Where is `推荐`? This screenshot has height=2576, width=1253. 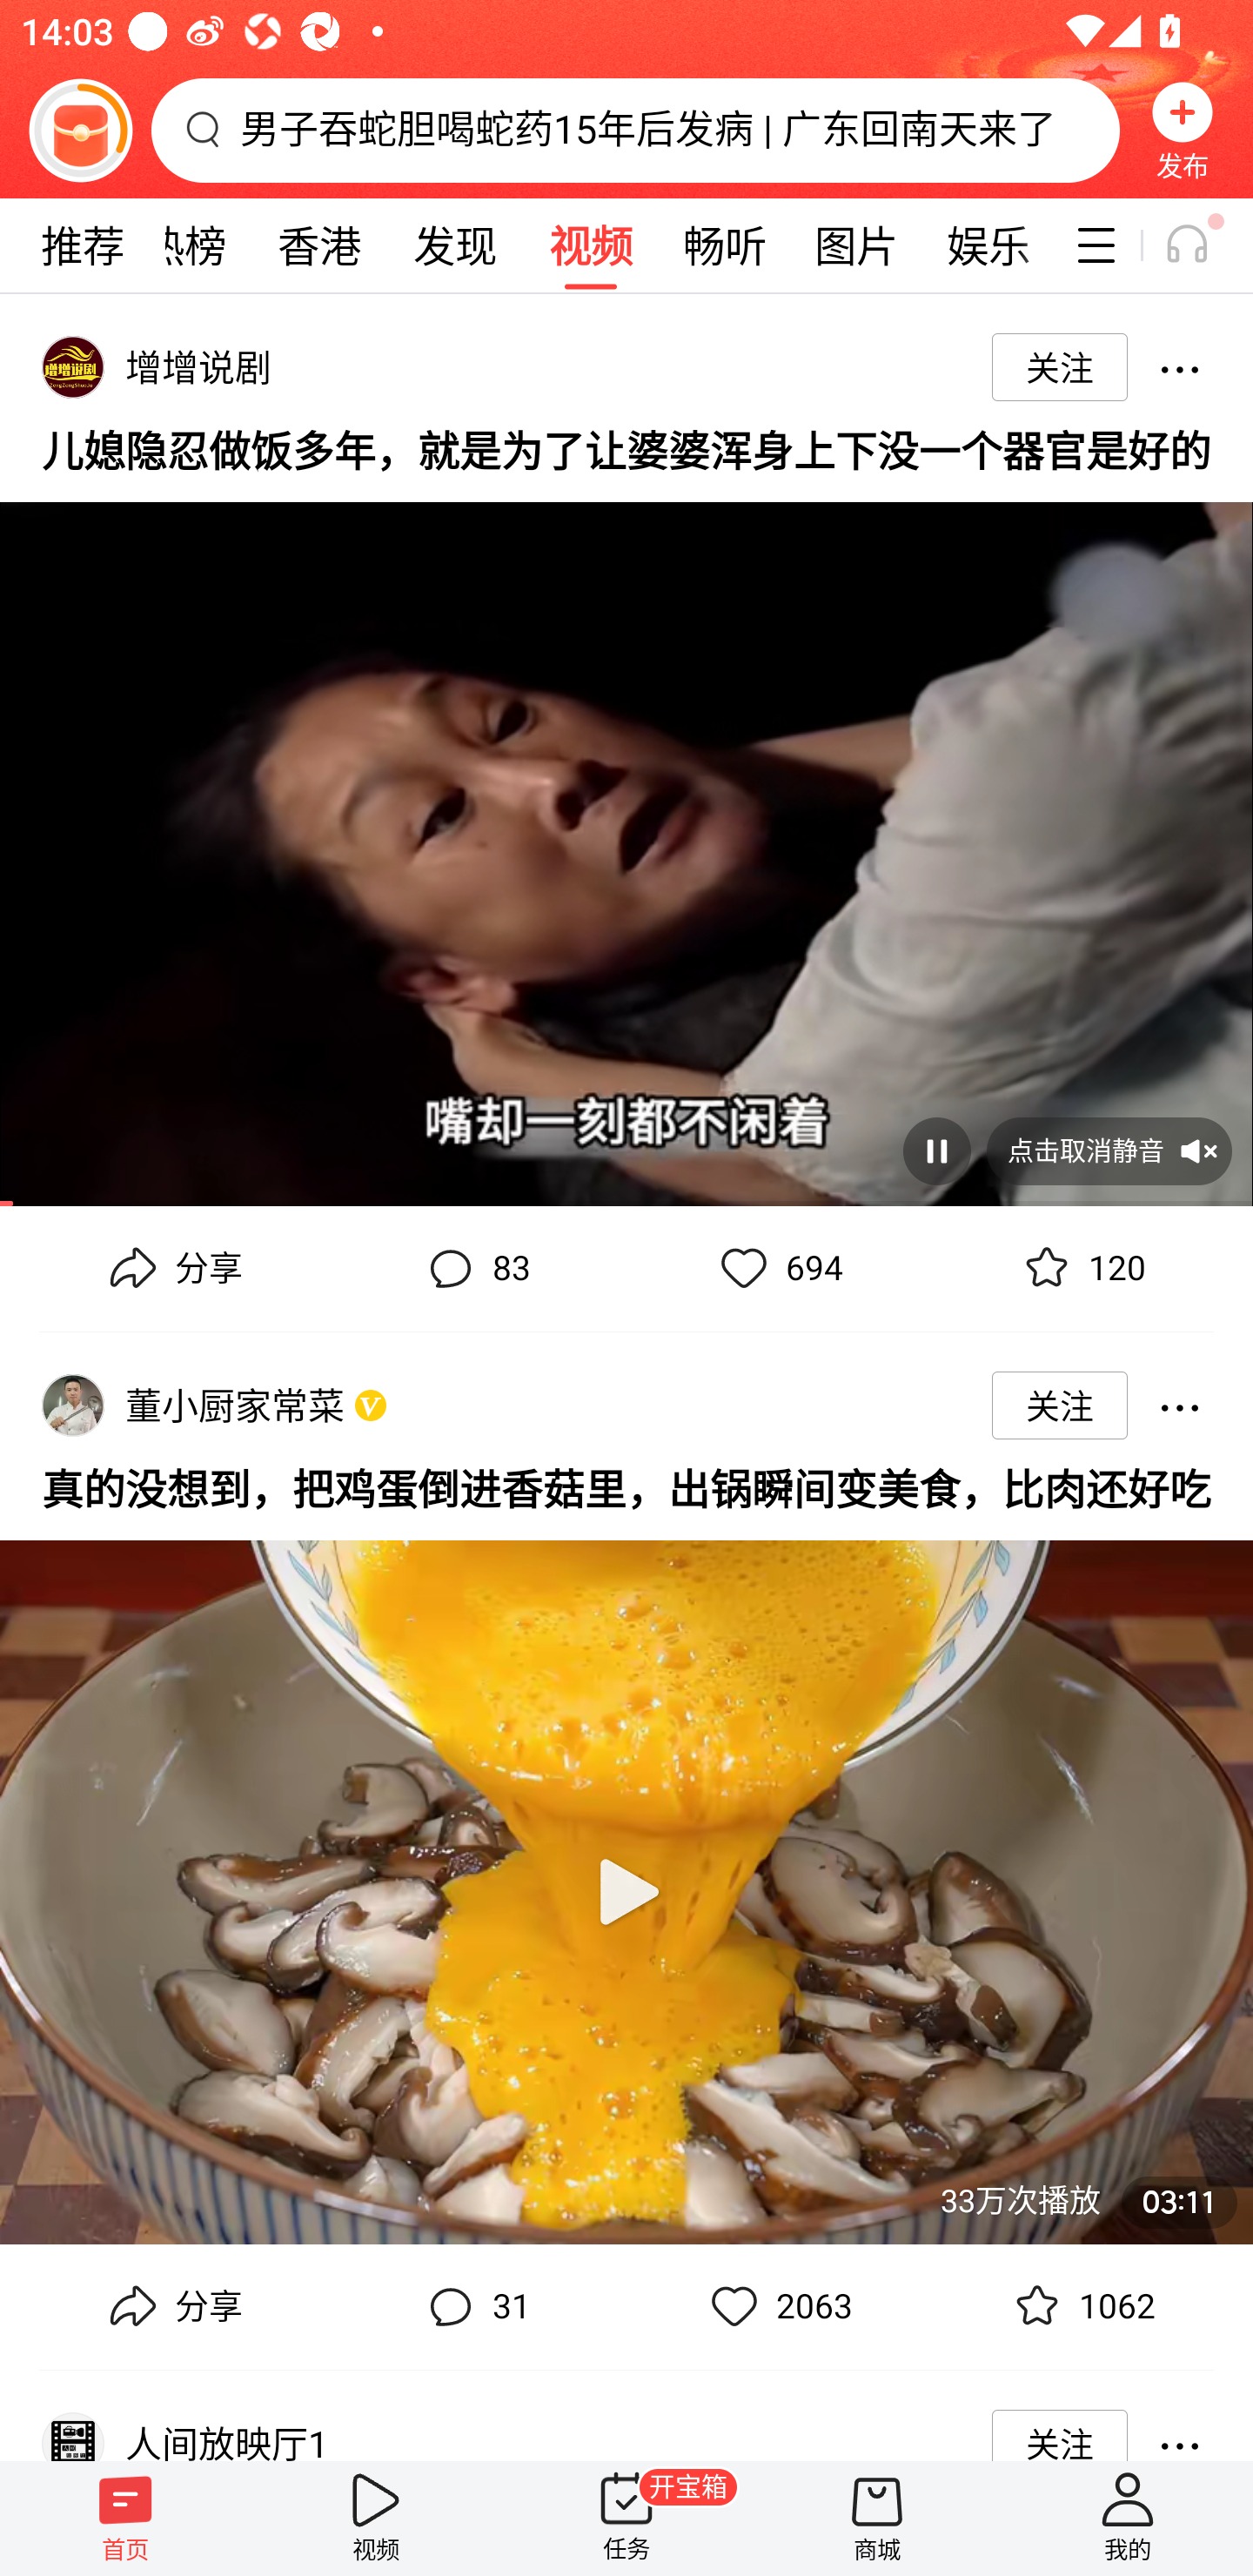 推荐 is located at coordinates (82, 245).